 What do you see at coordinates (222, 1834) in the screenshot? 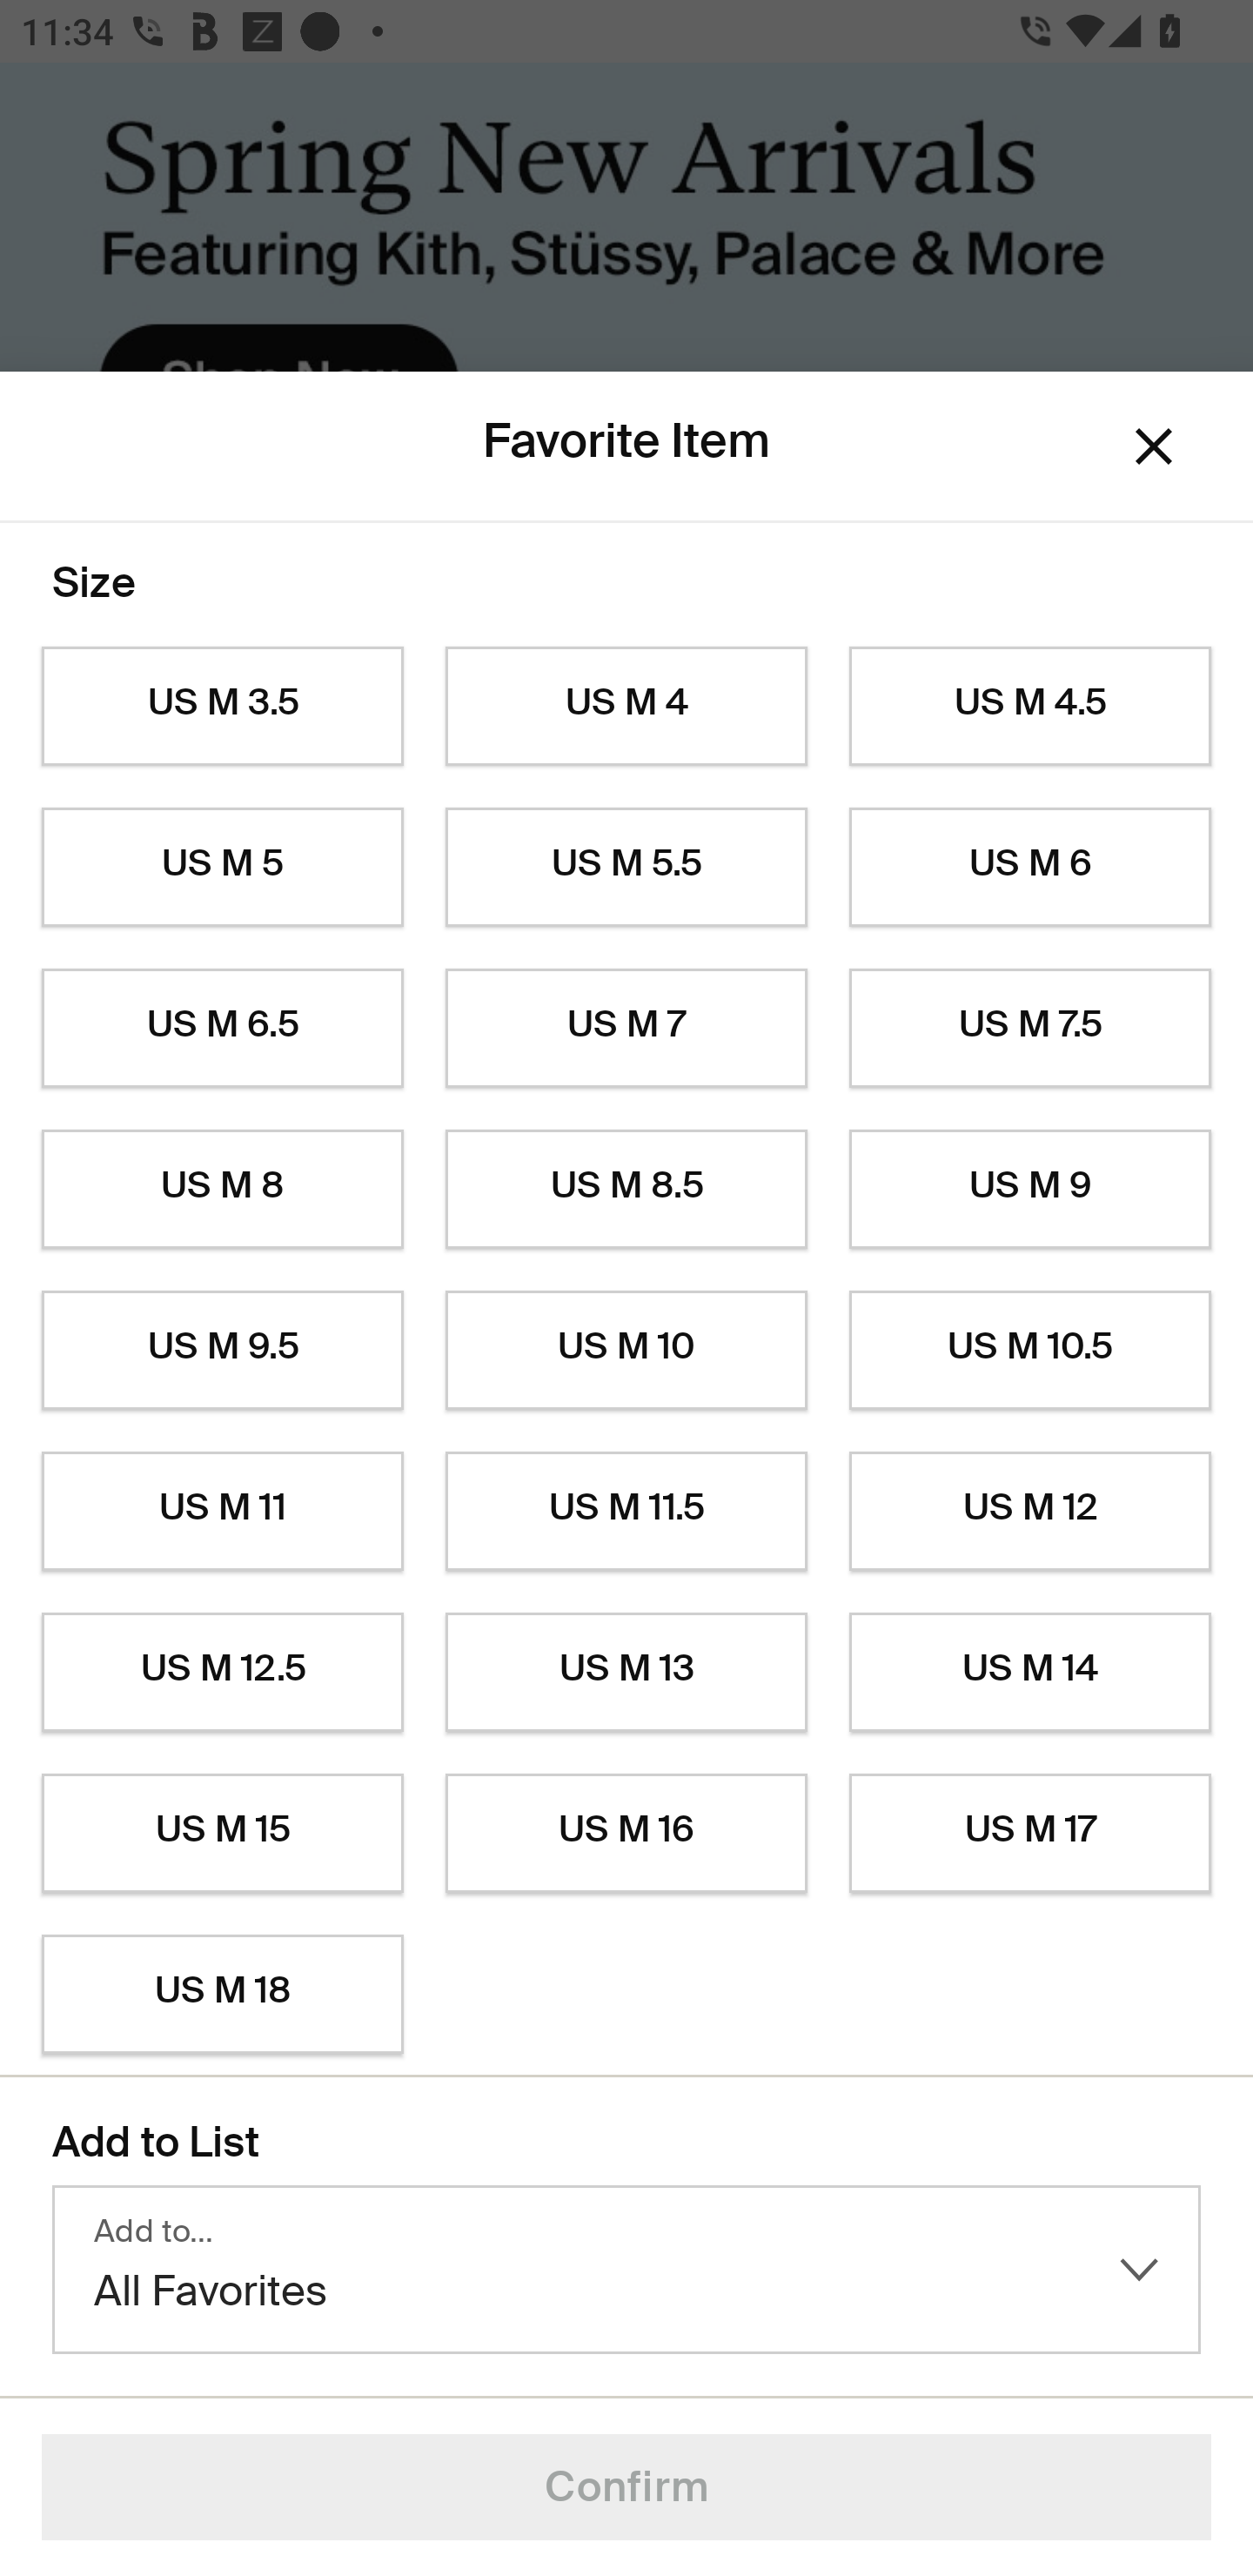
I see `US M 15` at bounding box center [222, 1834].